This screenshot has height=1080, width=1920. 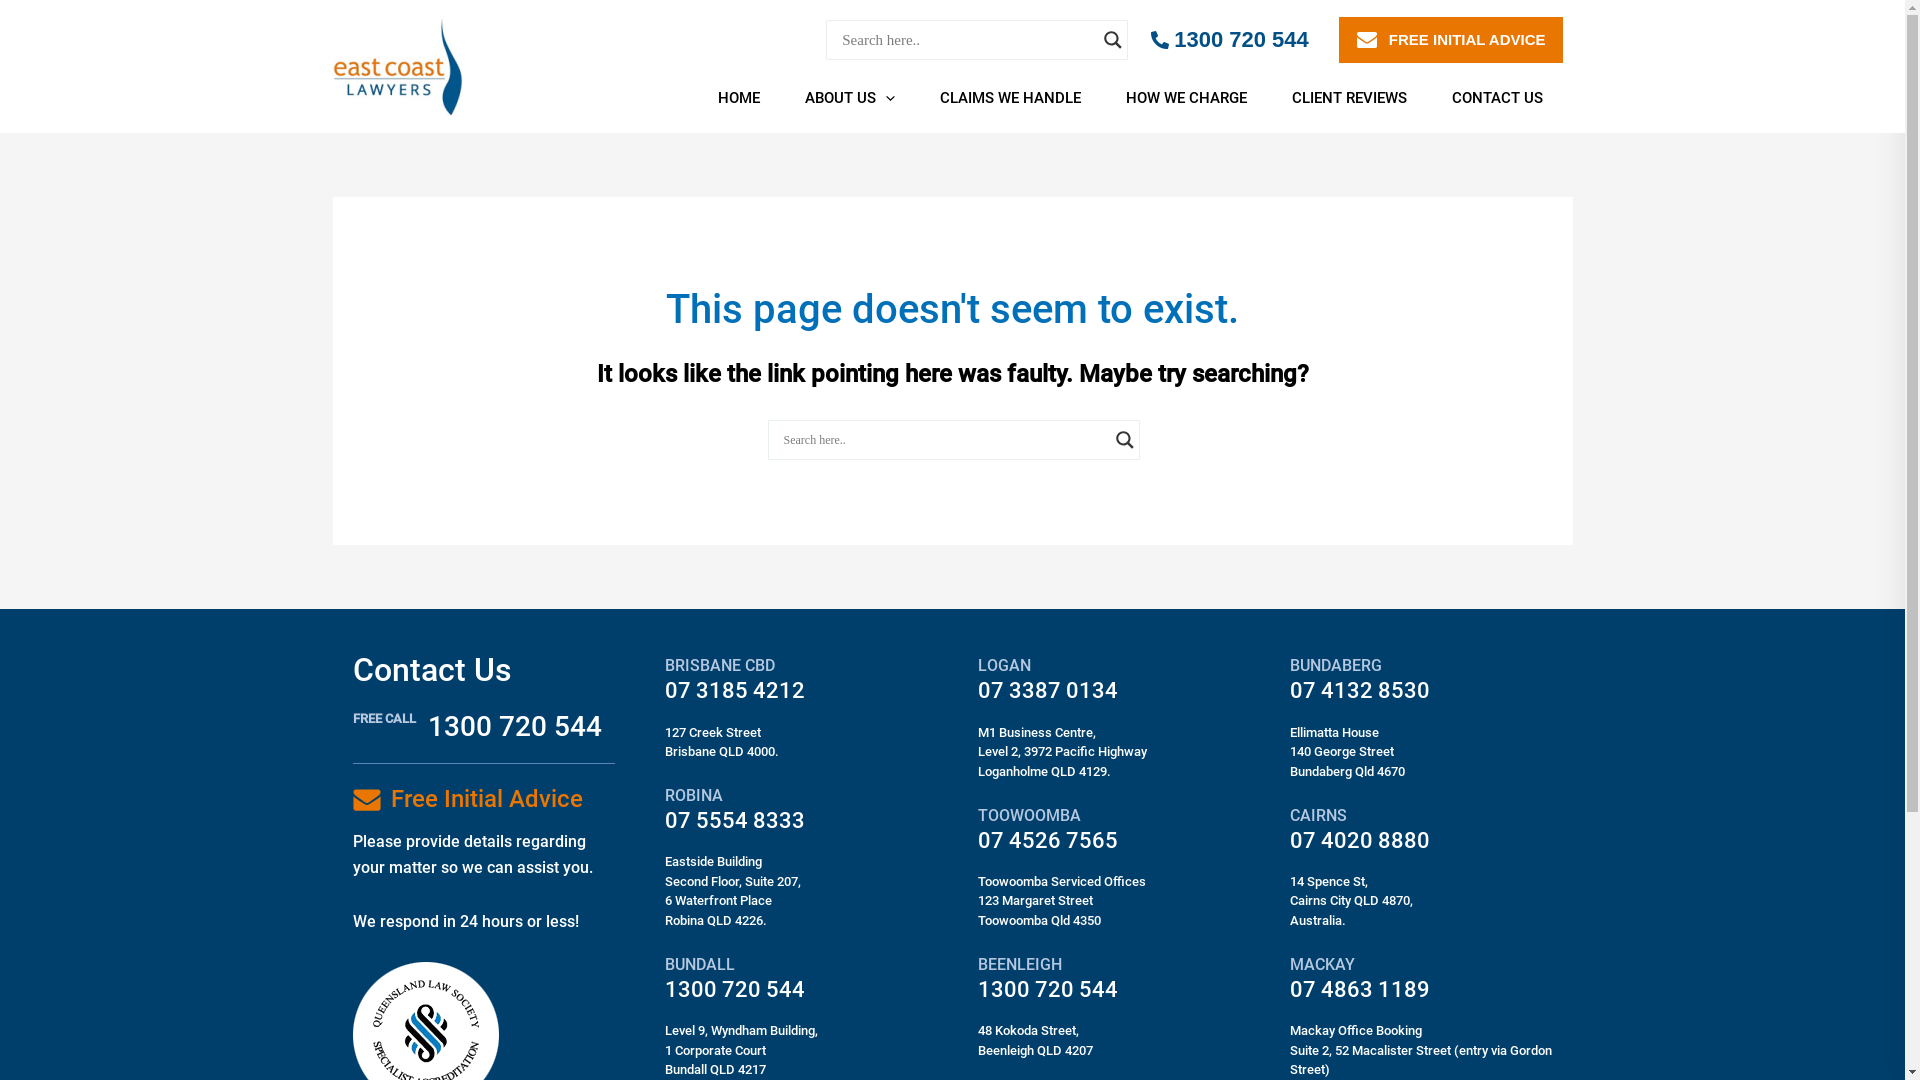 I want to click on 1300 720 544, so click(x=1230, y=40).